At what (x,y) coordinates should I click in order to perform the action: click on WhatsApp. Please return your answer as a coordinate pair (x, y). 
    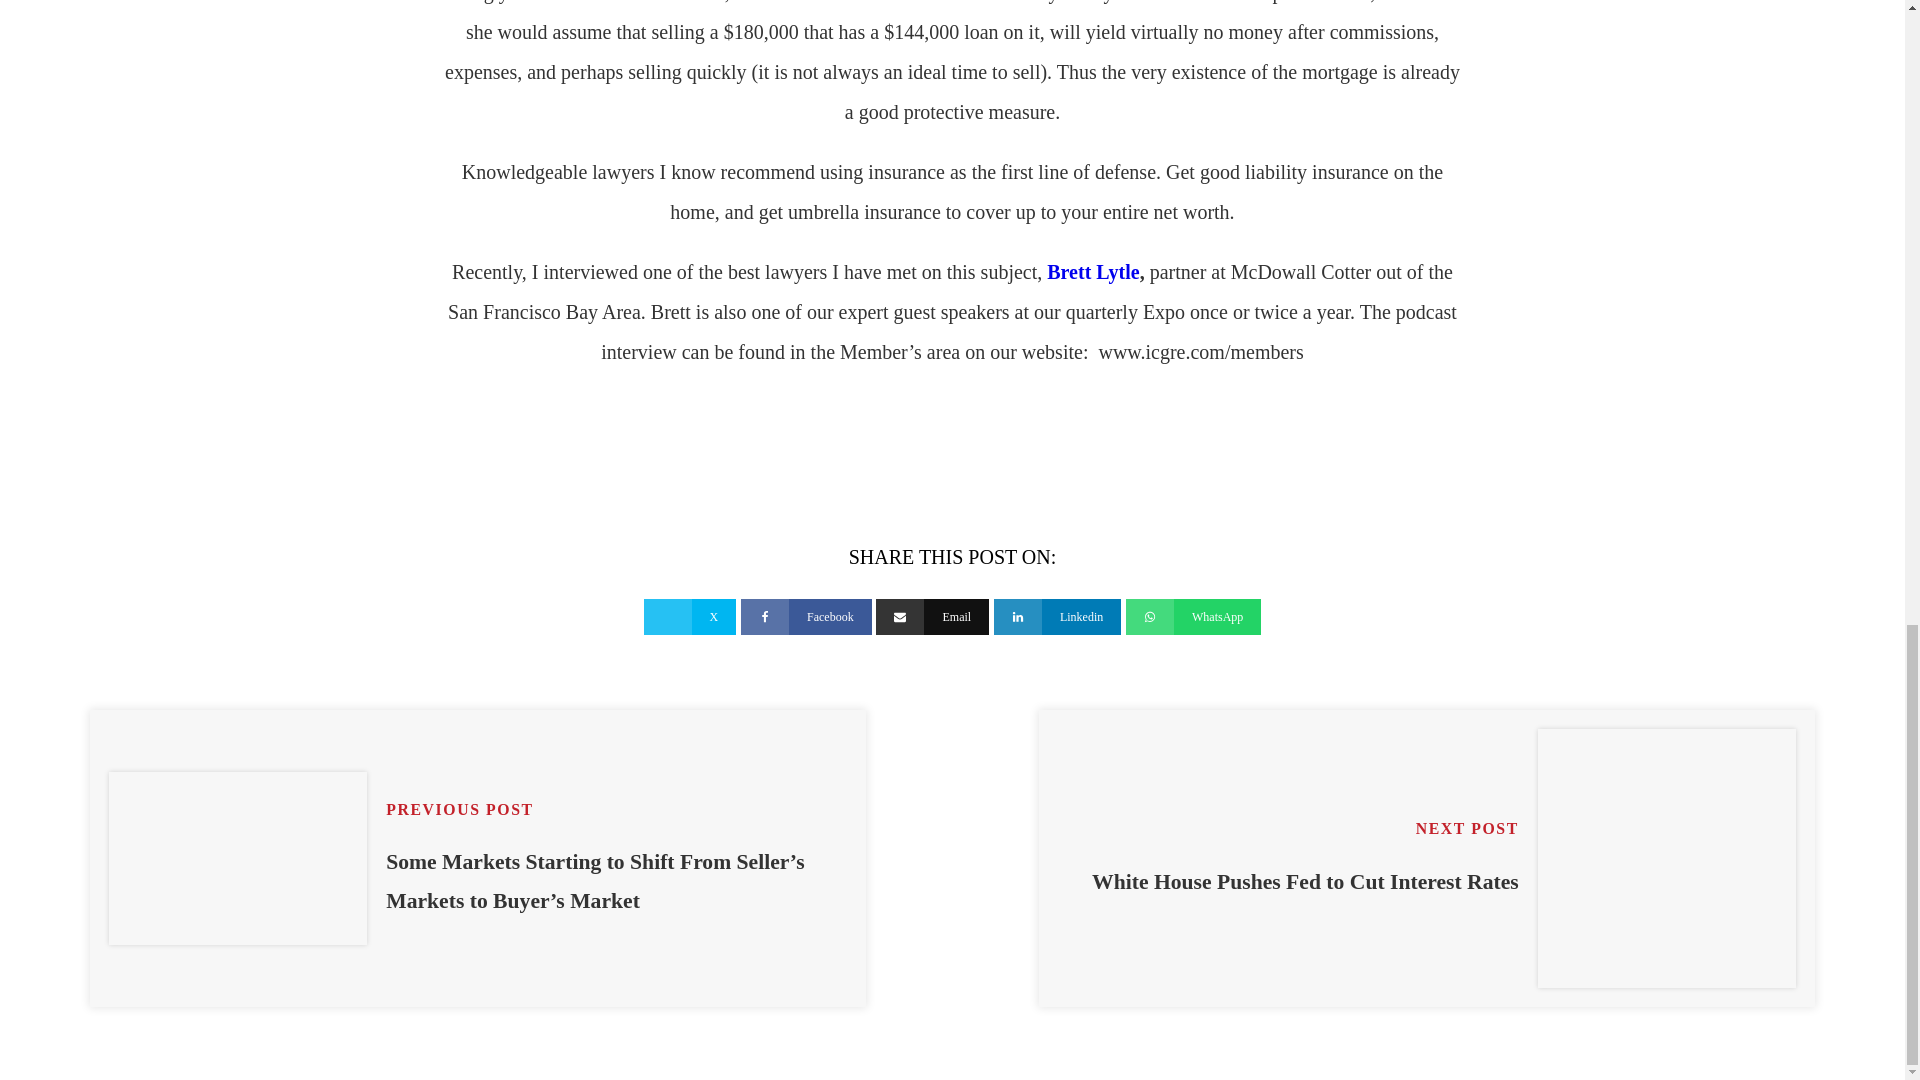
    Looking at the image, I should click on (1193, 617).